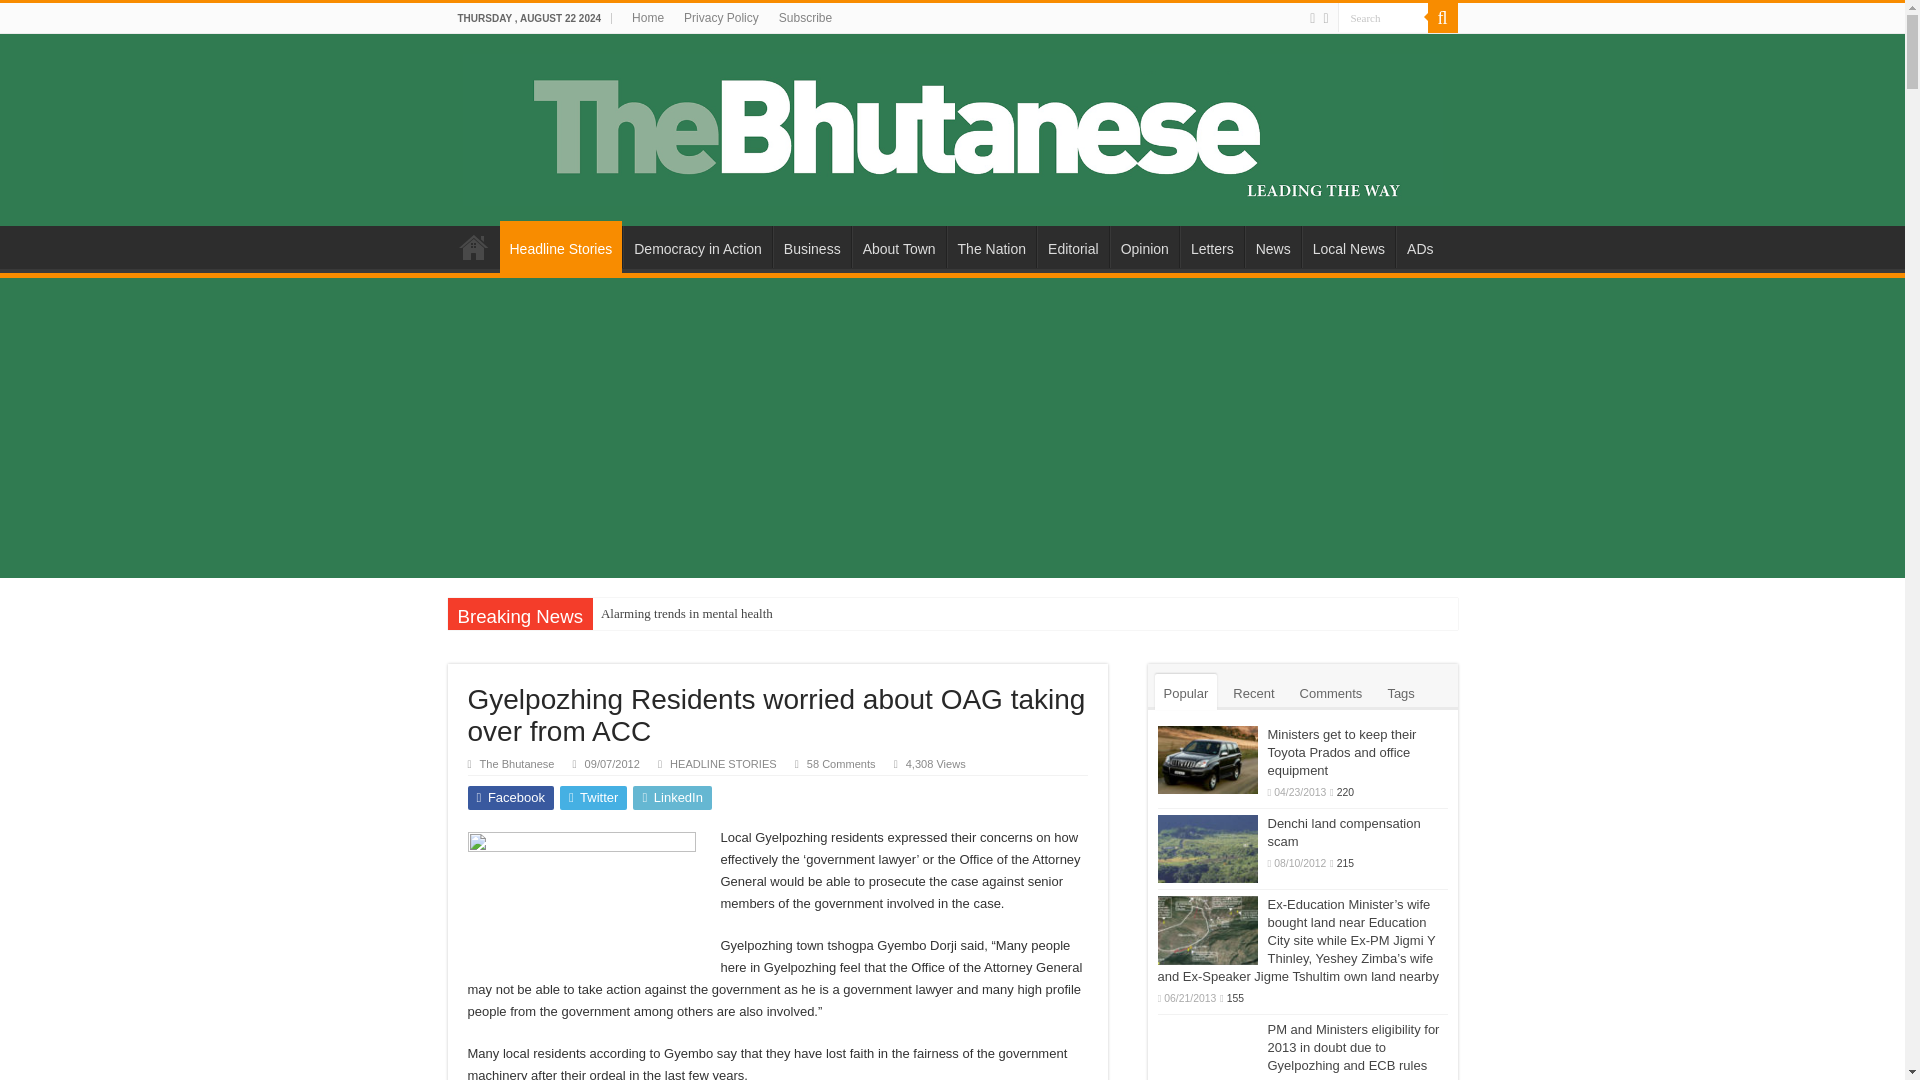 This screenshot has width=1920, height=1080. Describe the element at coordinates (687, 614) in the screenshot. I see `Alarming trends in mental health` at that location.